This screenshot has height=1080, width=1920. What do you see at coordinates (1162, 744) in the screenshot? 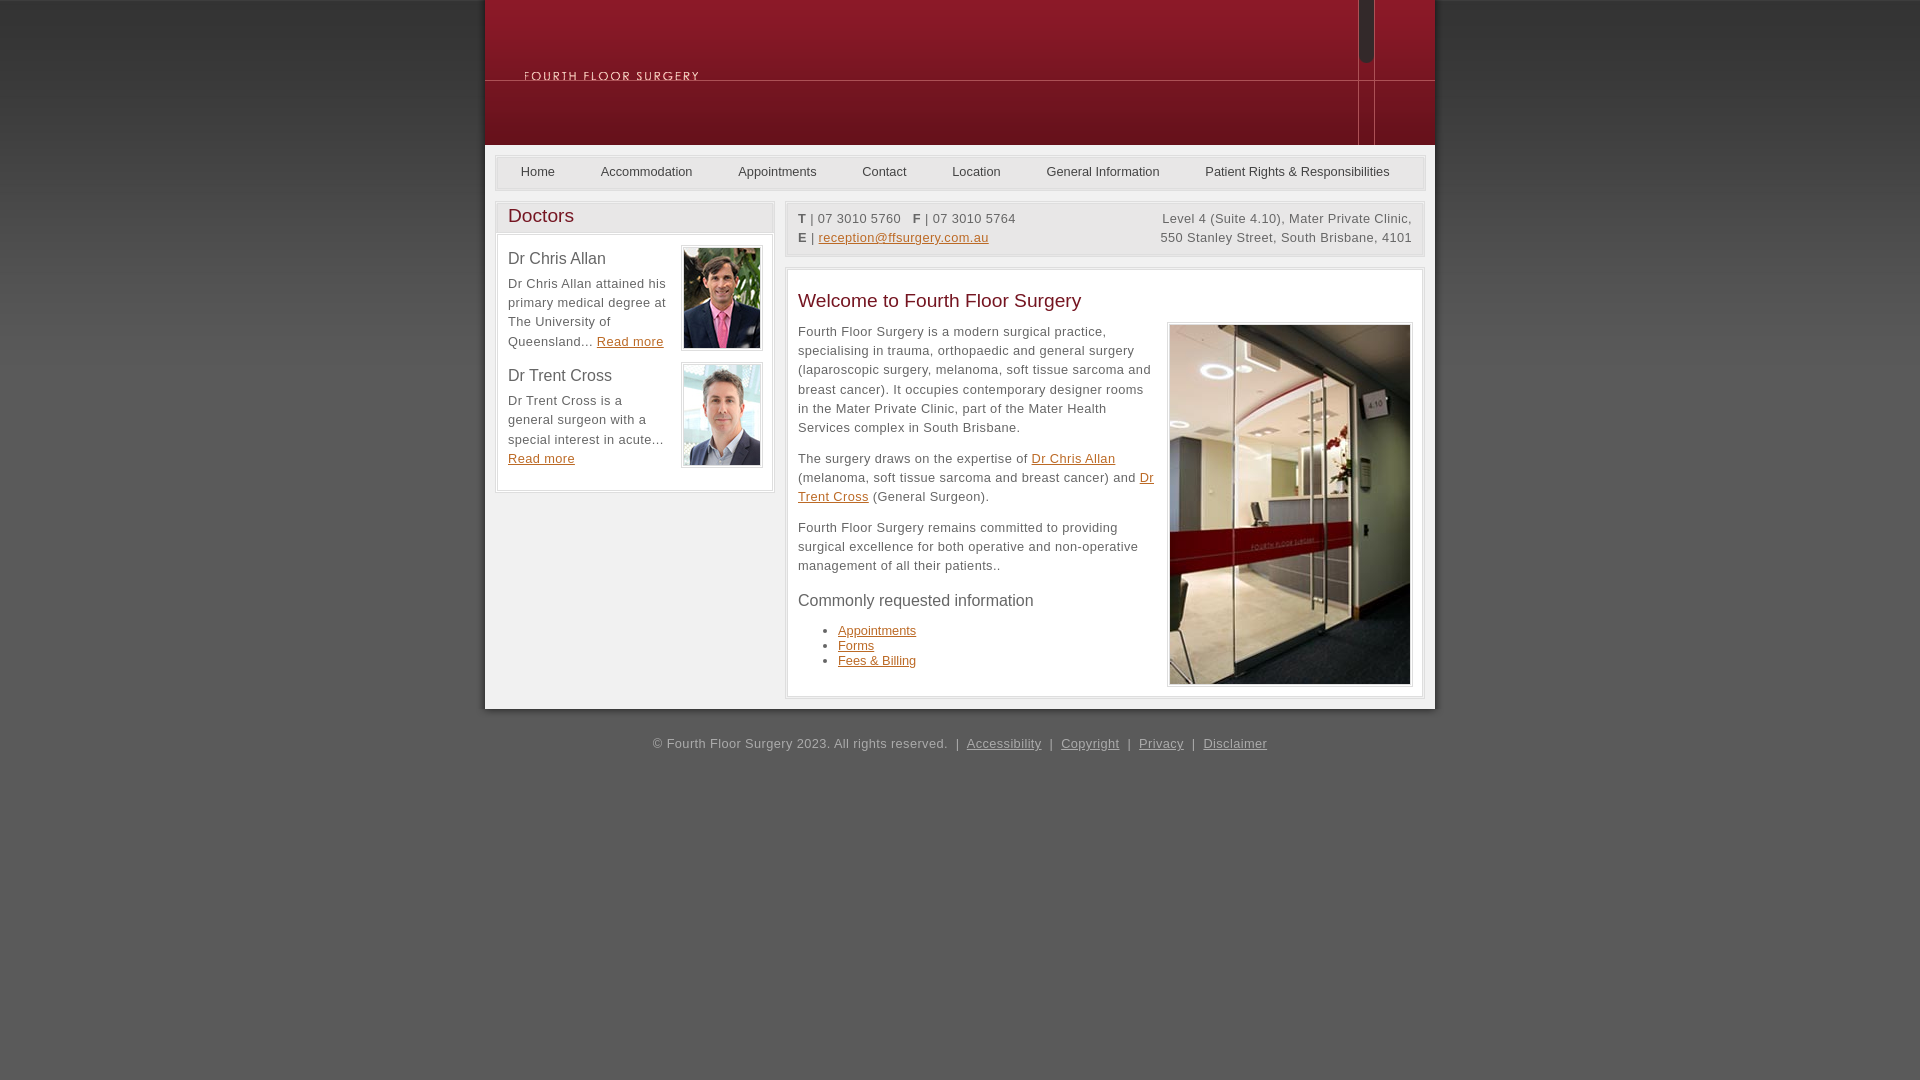
I see `Privacy` at bounding box center [1162, 744].